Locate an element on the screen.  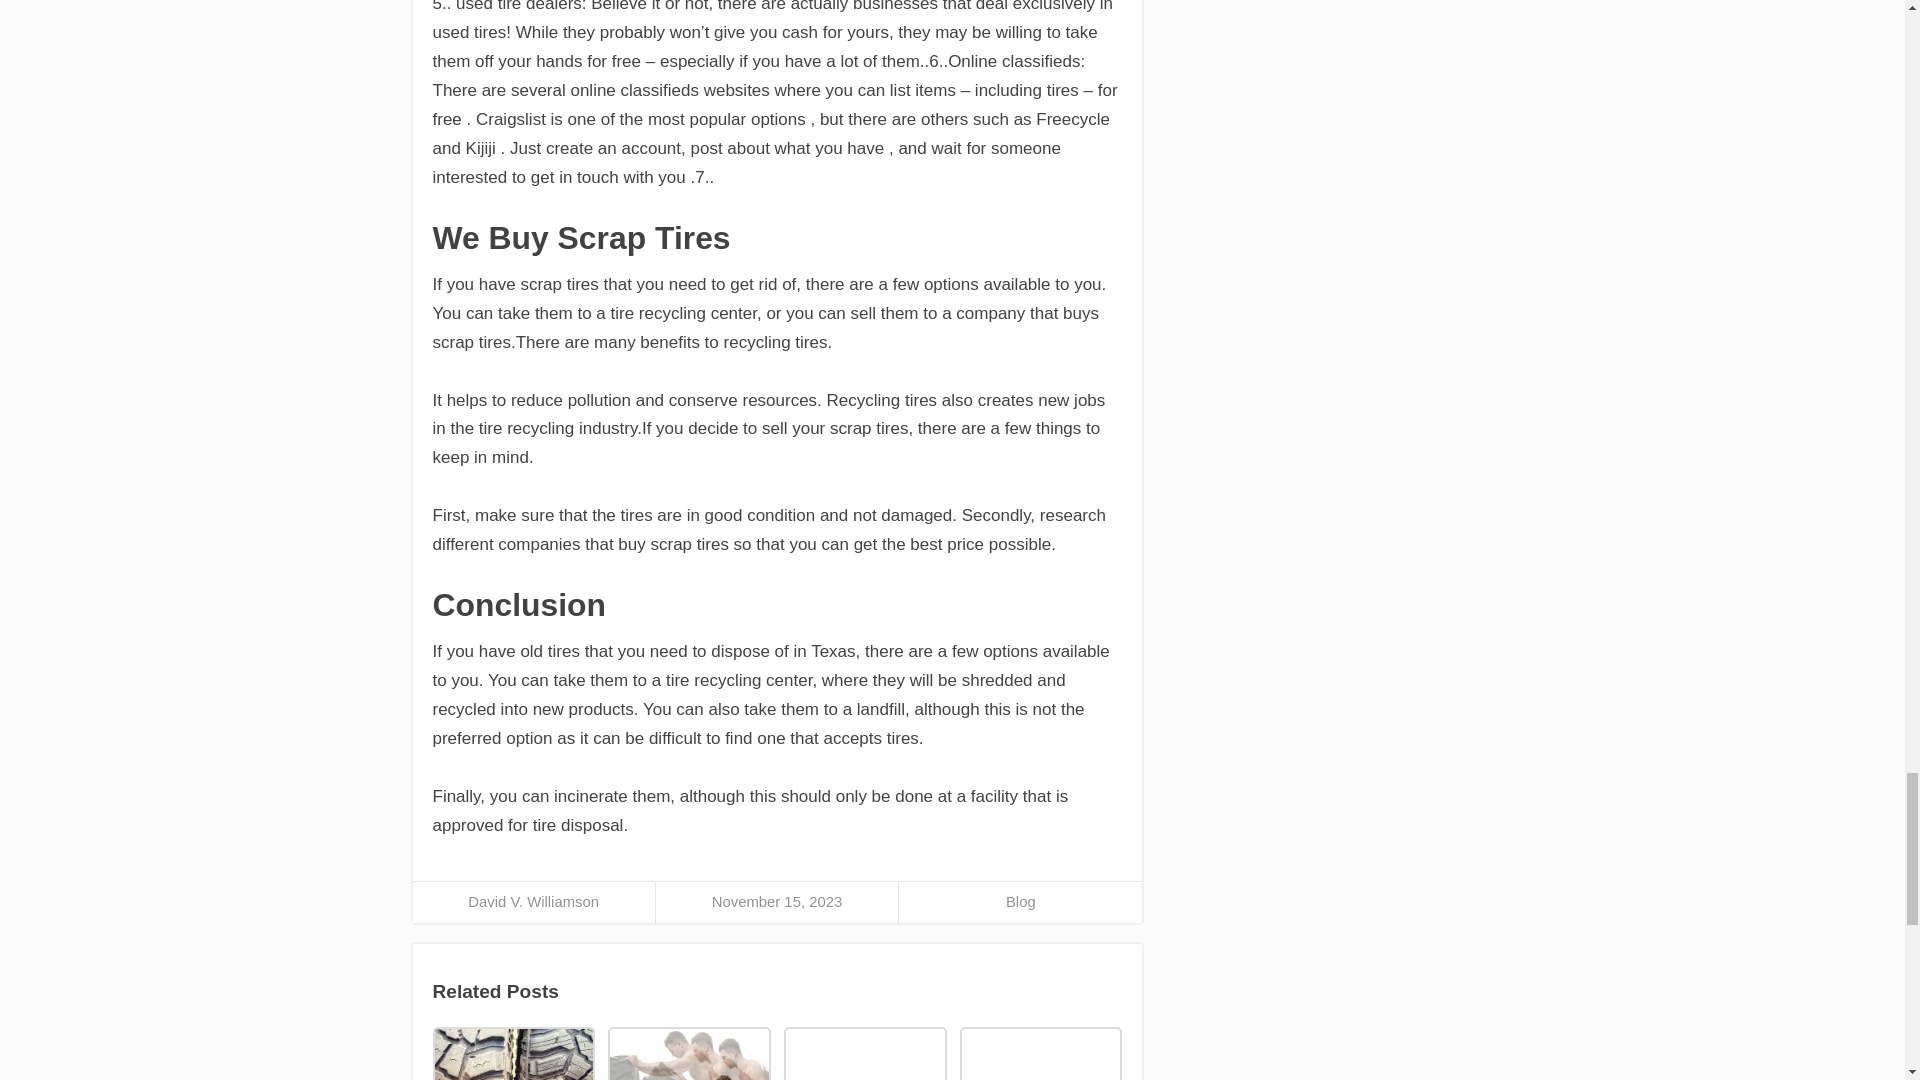
How to Protect Rv Tires is located at coordinates (864, 1054).